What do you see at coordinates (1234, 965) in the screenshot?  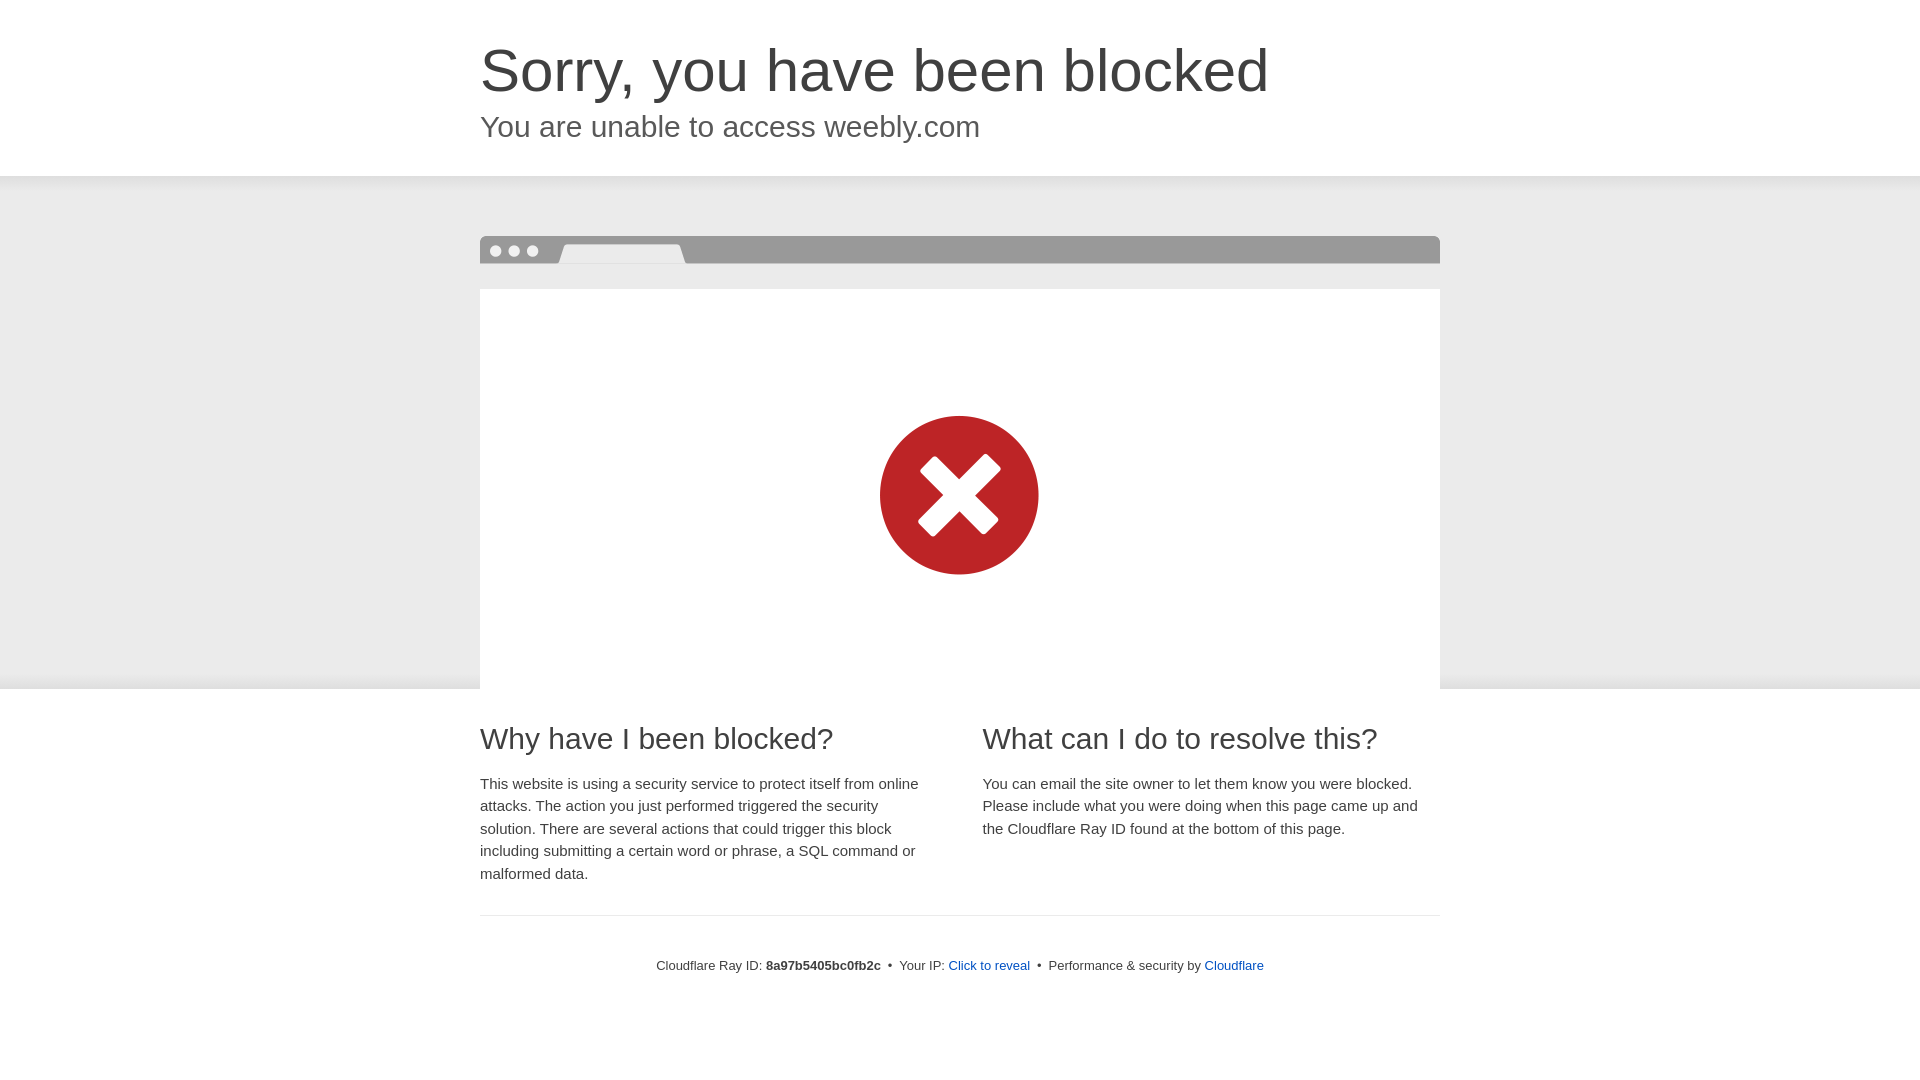 I see `Cloudflare` at bounding box center [1234, 965].